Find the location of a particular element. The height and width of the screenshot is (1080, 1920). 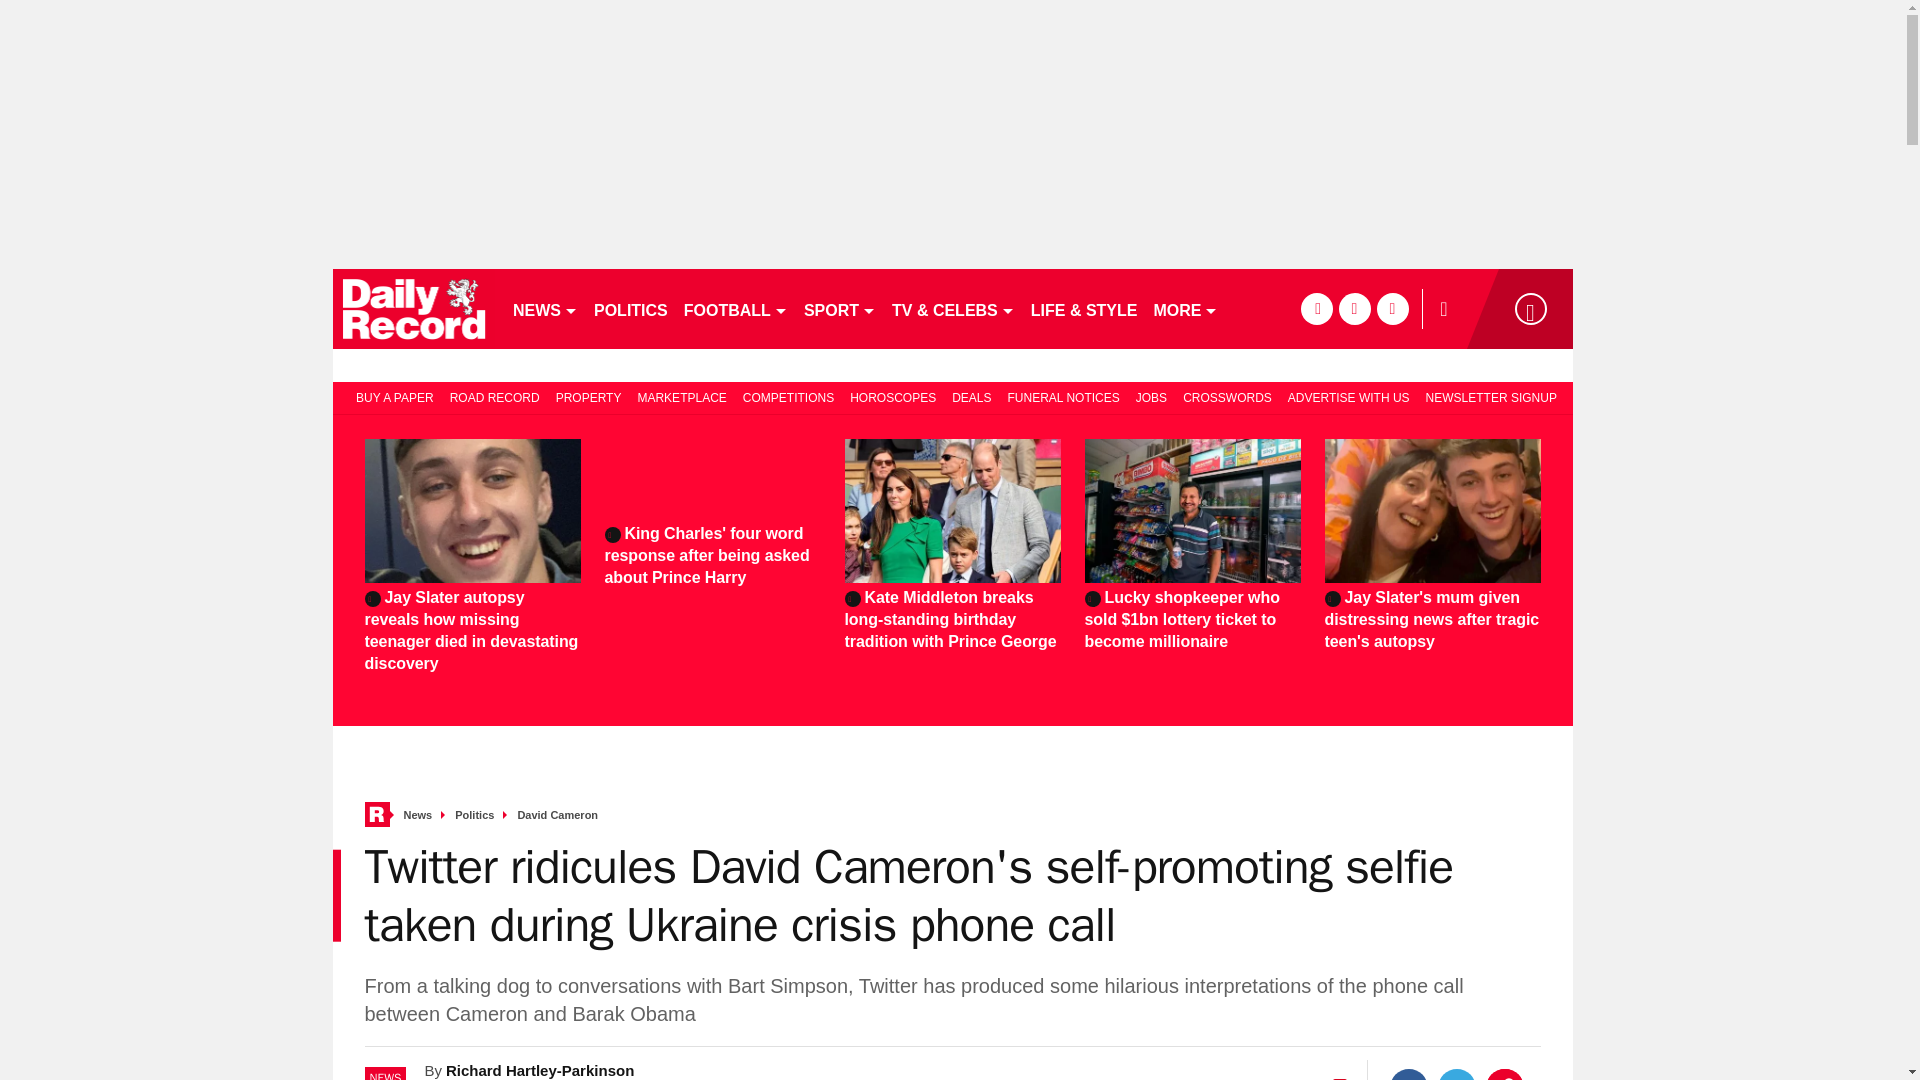

dailyrecord is located at coordinates (414, 308).